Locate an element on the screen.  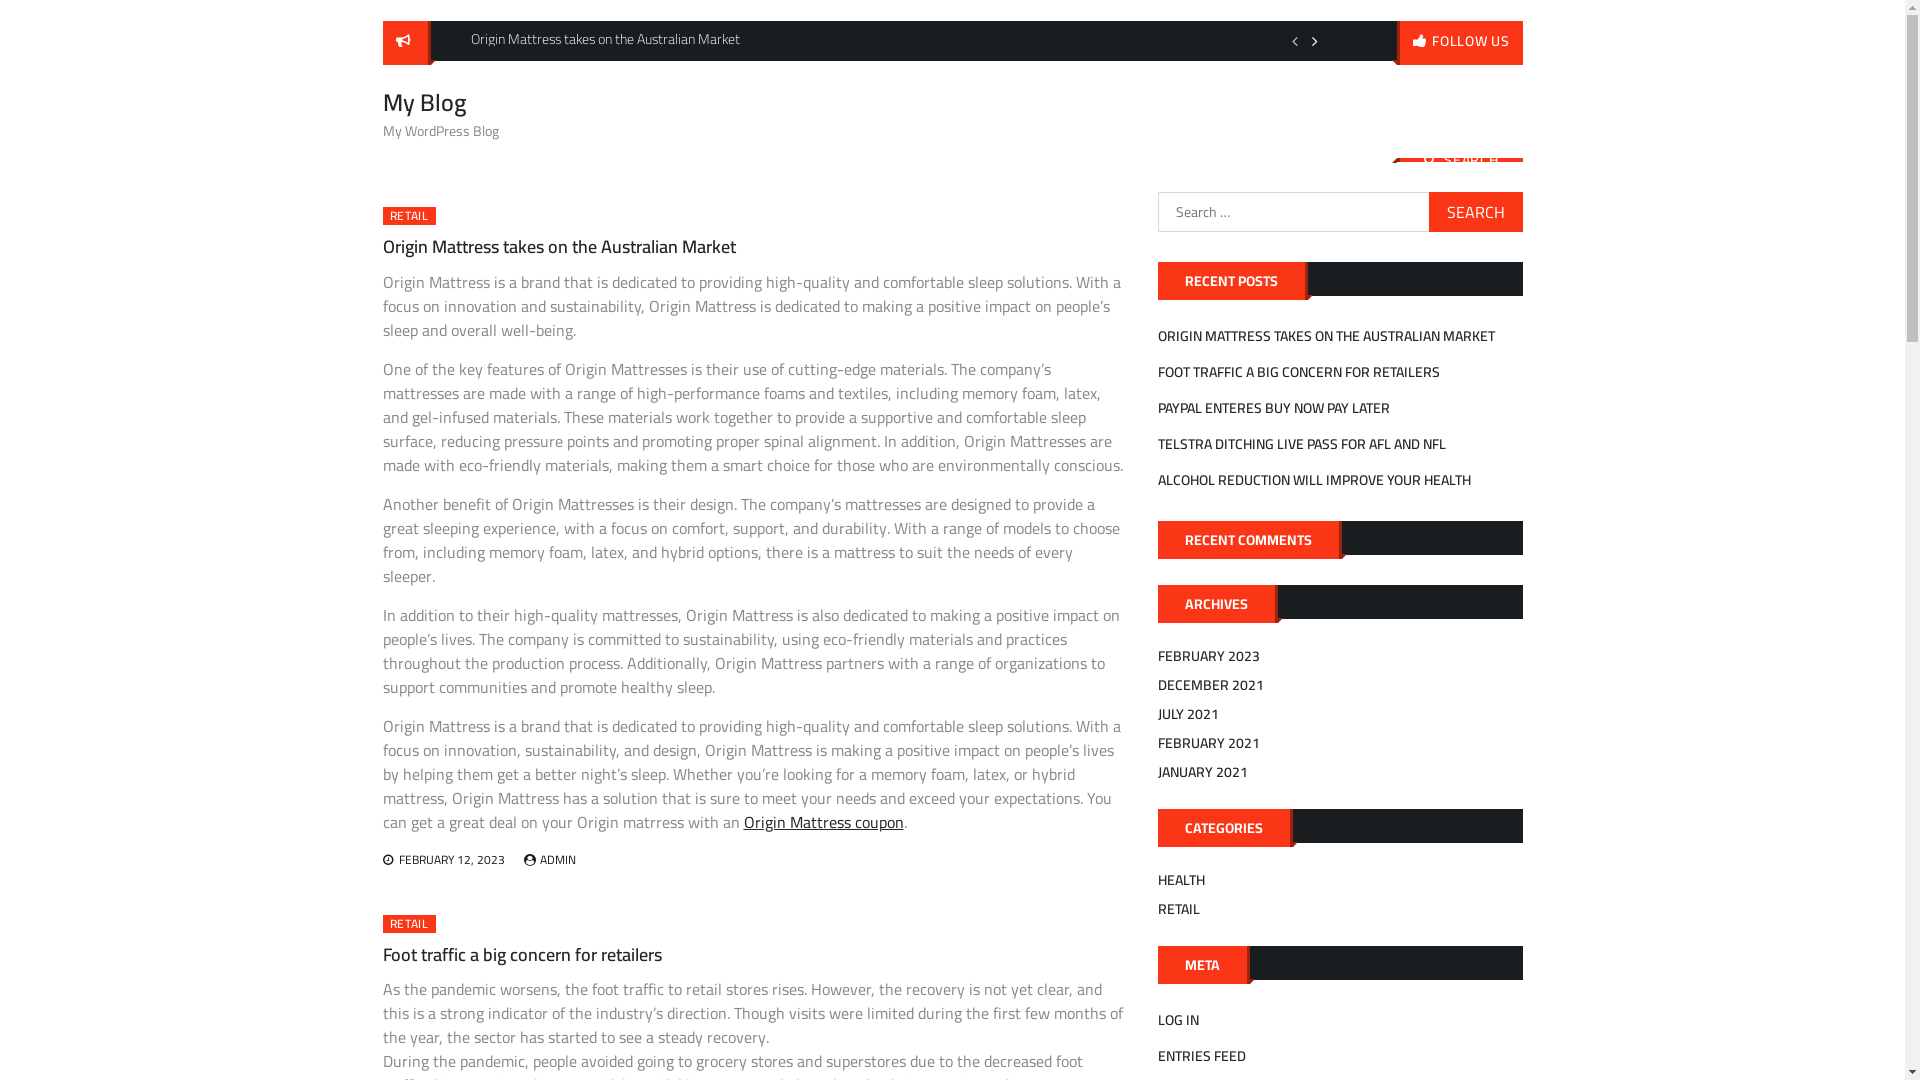
NEXT is located at coordinates (1315, 41).